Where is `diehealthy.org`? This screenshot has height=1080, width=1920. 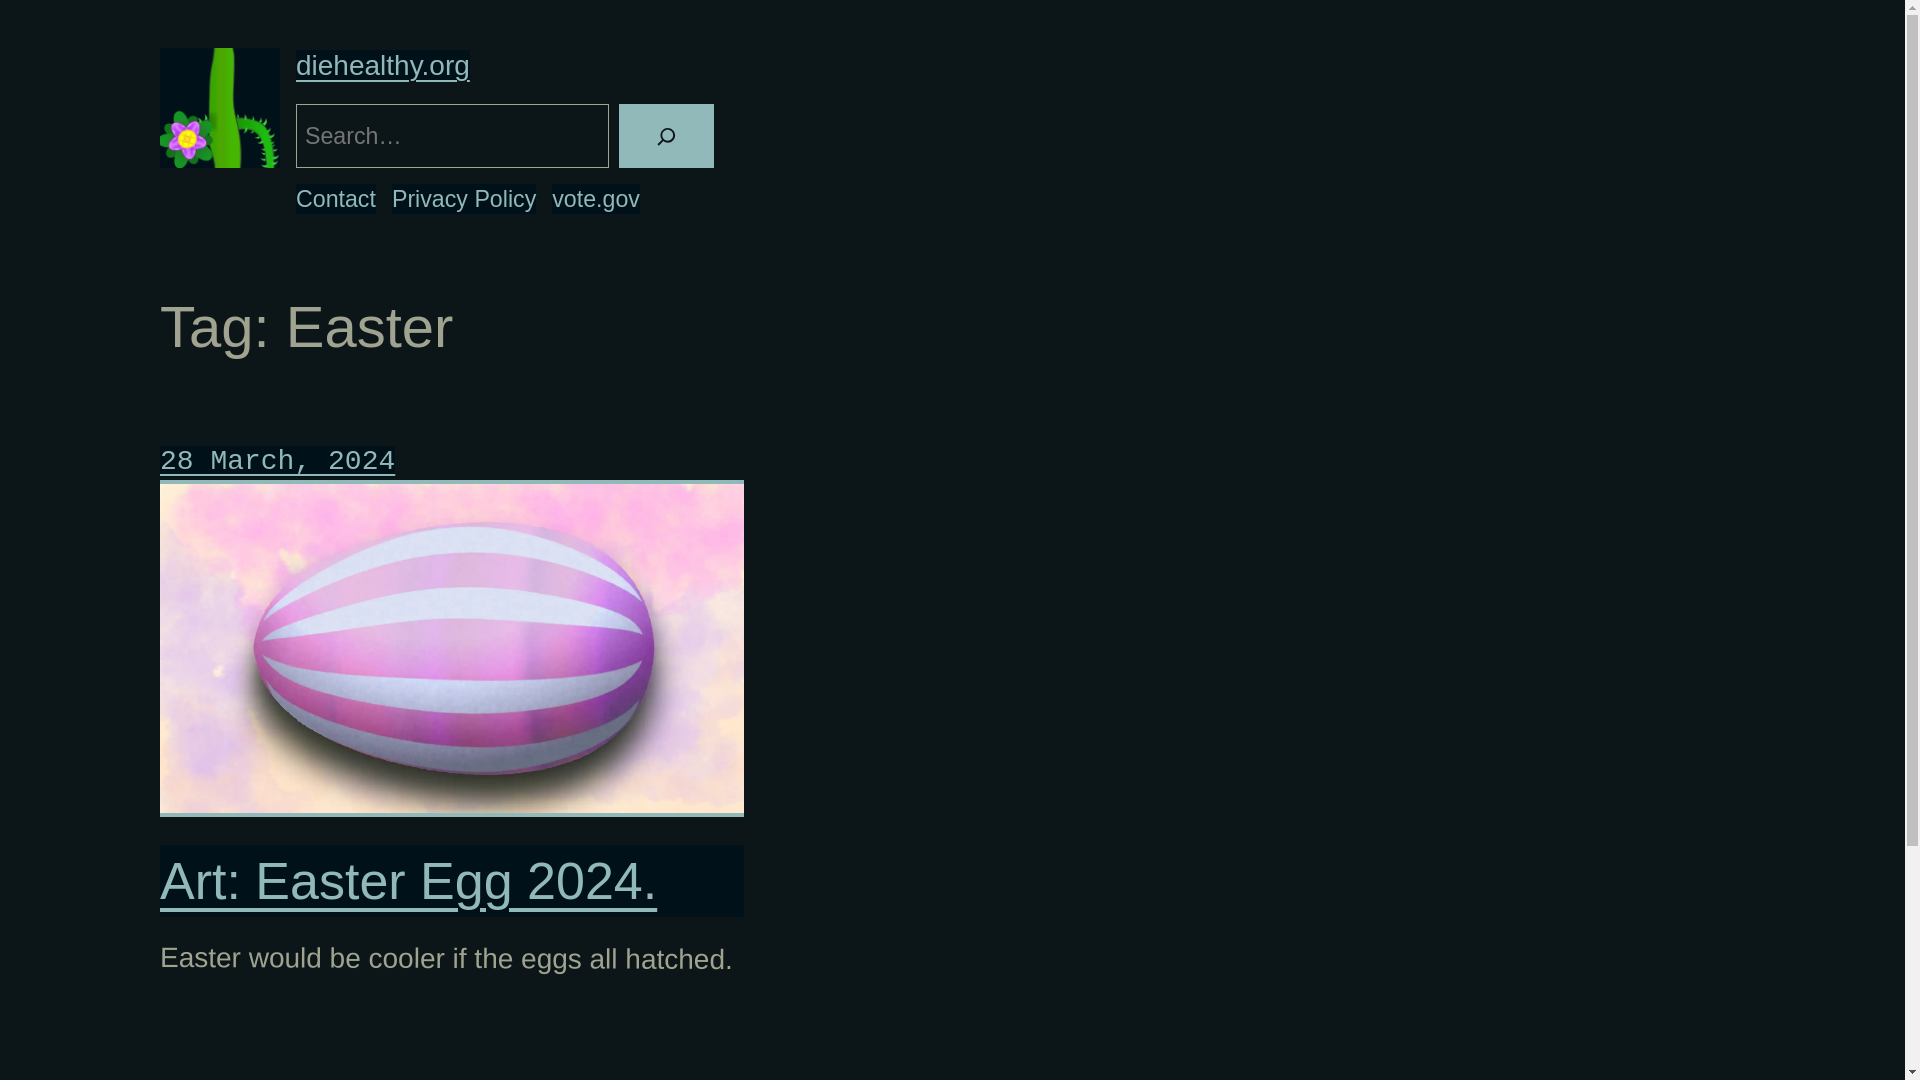 diehealthy.org is located at coordinates (382, 65).